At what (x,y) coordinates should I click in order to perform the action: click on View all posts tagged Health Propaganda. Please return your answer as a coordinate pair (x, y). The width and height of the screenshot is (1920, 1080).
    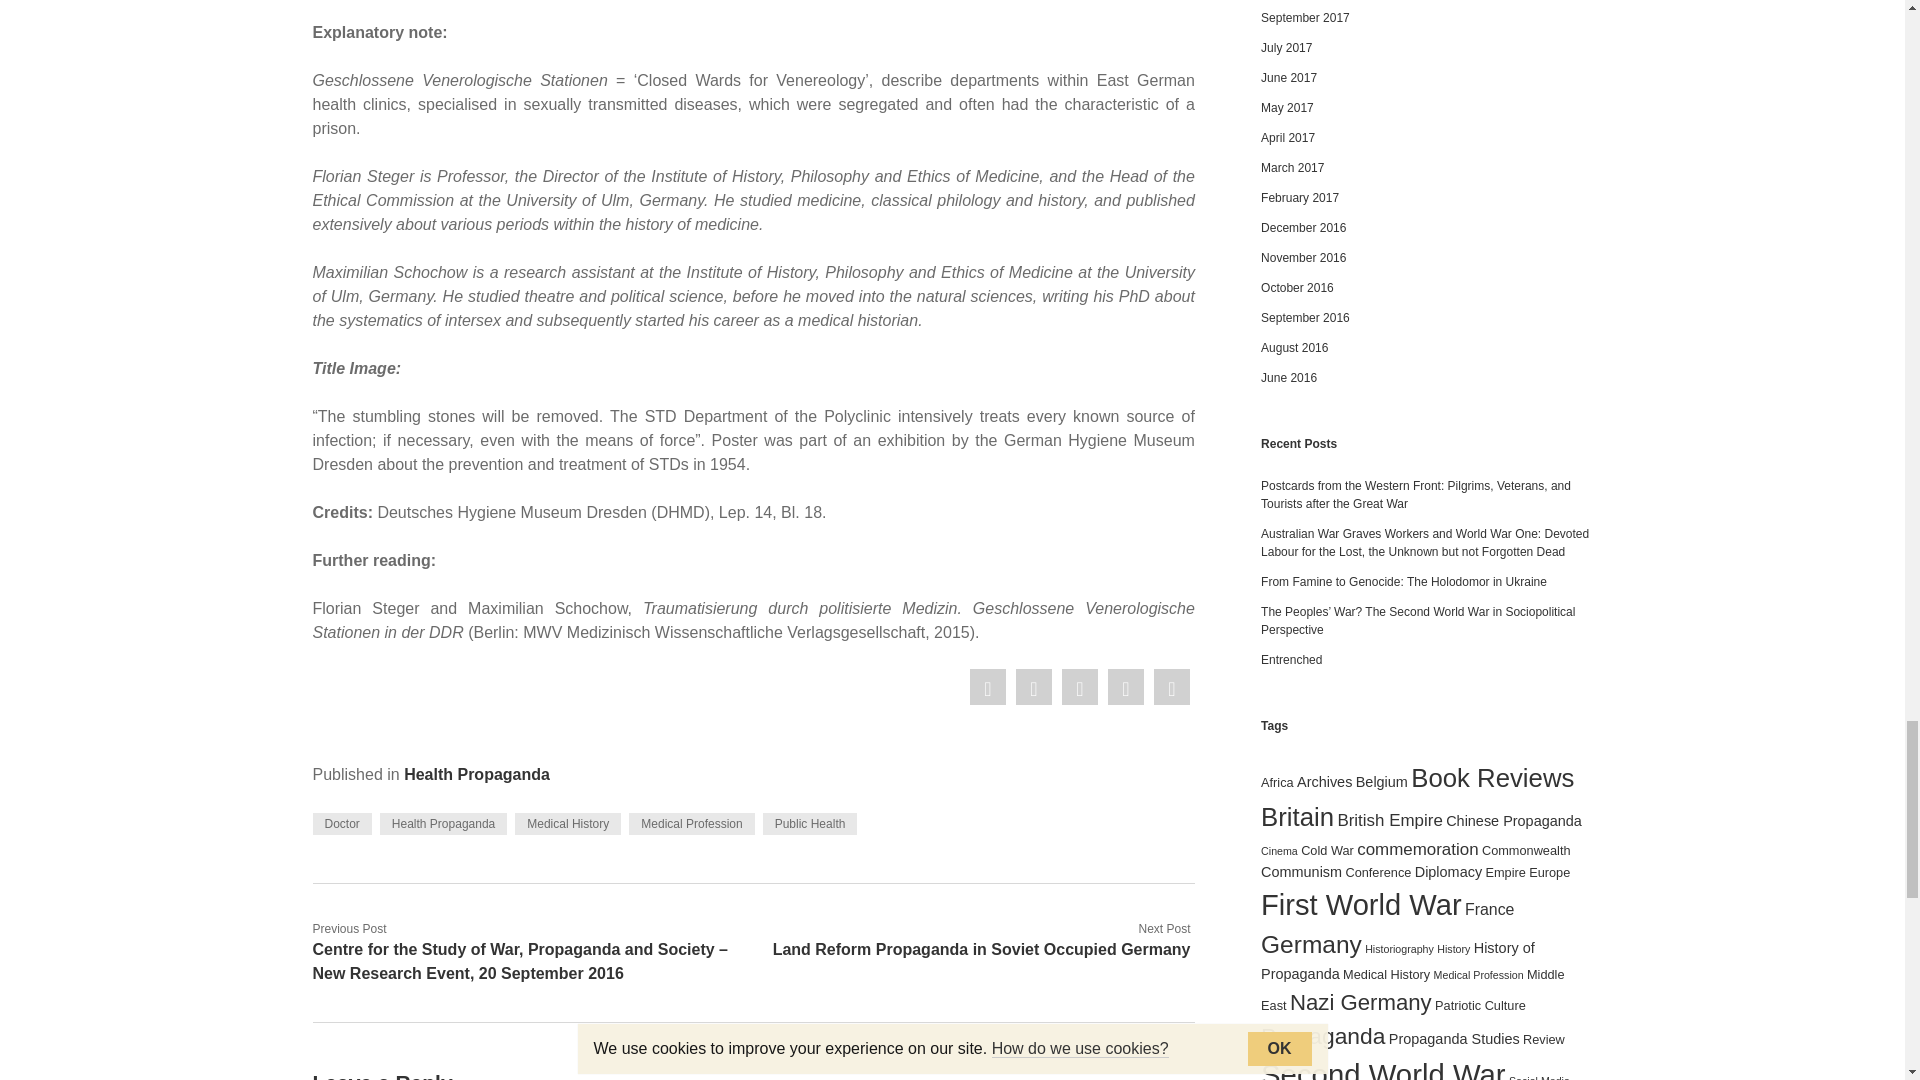
    Looking at the image, I should click on (443, 824).